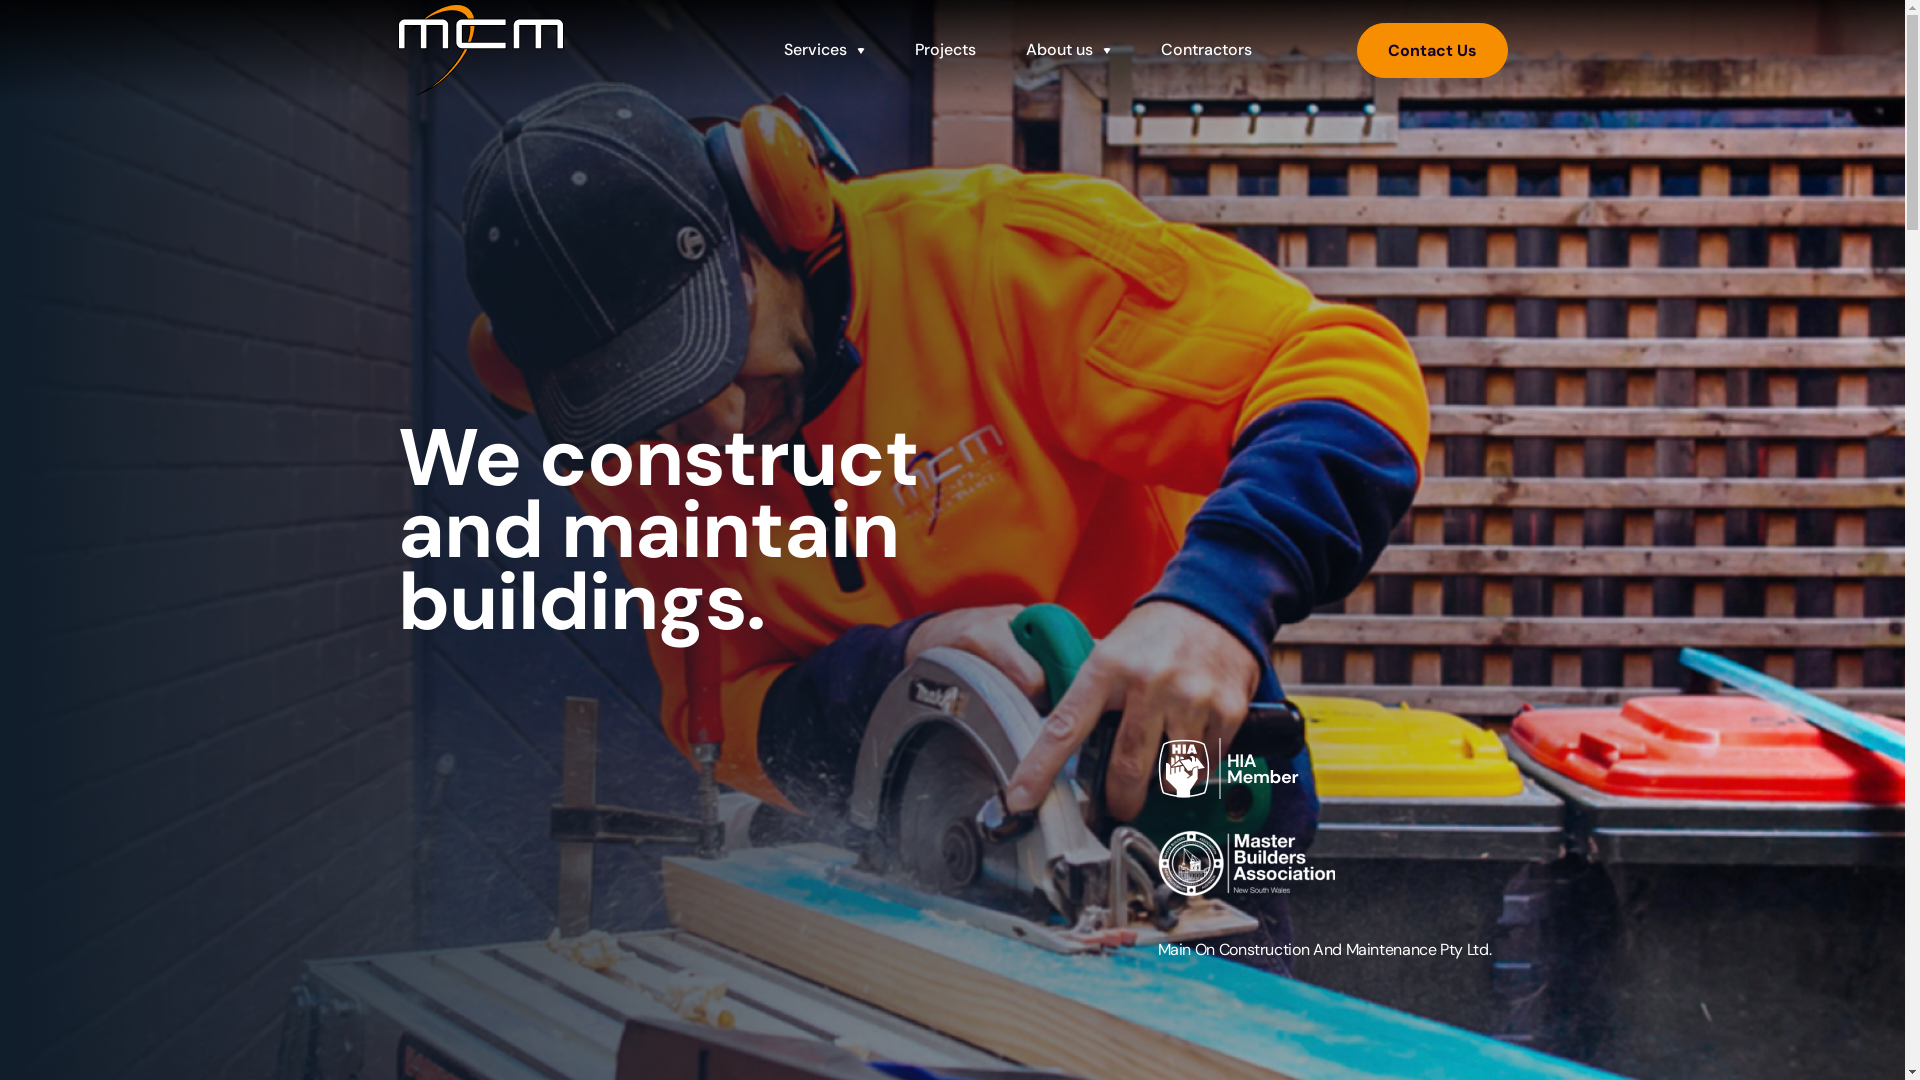 This screenshot has height=1080, width=1920. What do you see at coordinates (1432, 50) in the screenshot?
I see `Contact Us` at bounding box center [1432, 50].